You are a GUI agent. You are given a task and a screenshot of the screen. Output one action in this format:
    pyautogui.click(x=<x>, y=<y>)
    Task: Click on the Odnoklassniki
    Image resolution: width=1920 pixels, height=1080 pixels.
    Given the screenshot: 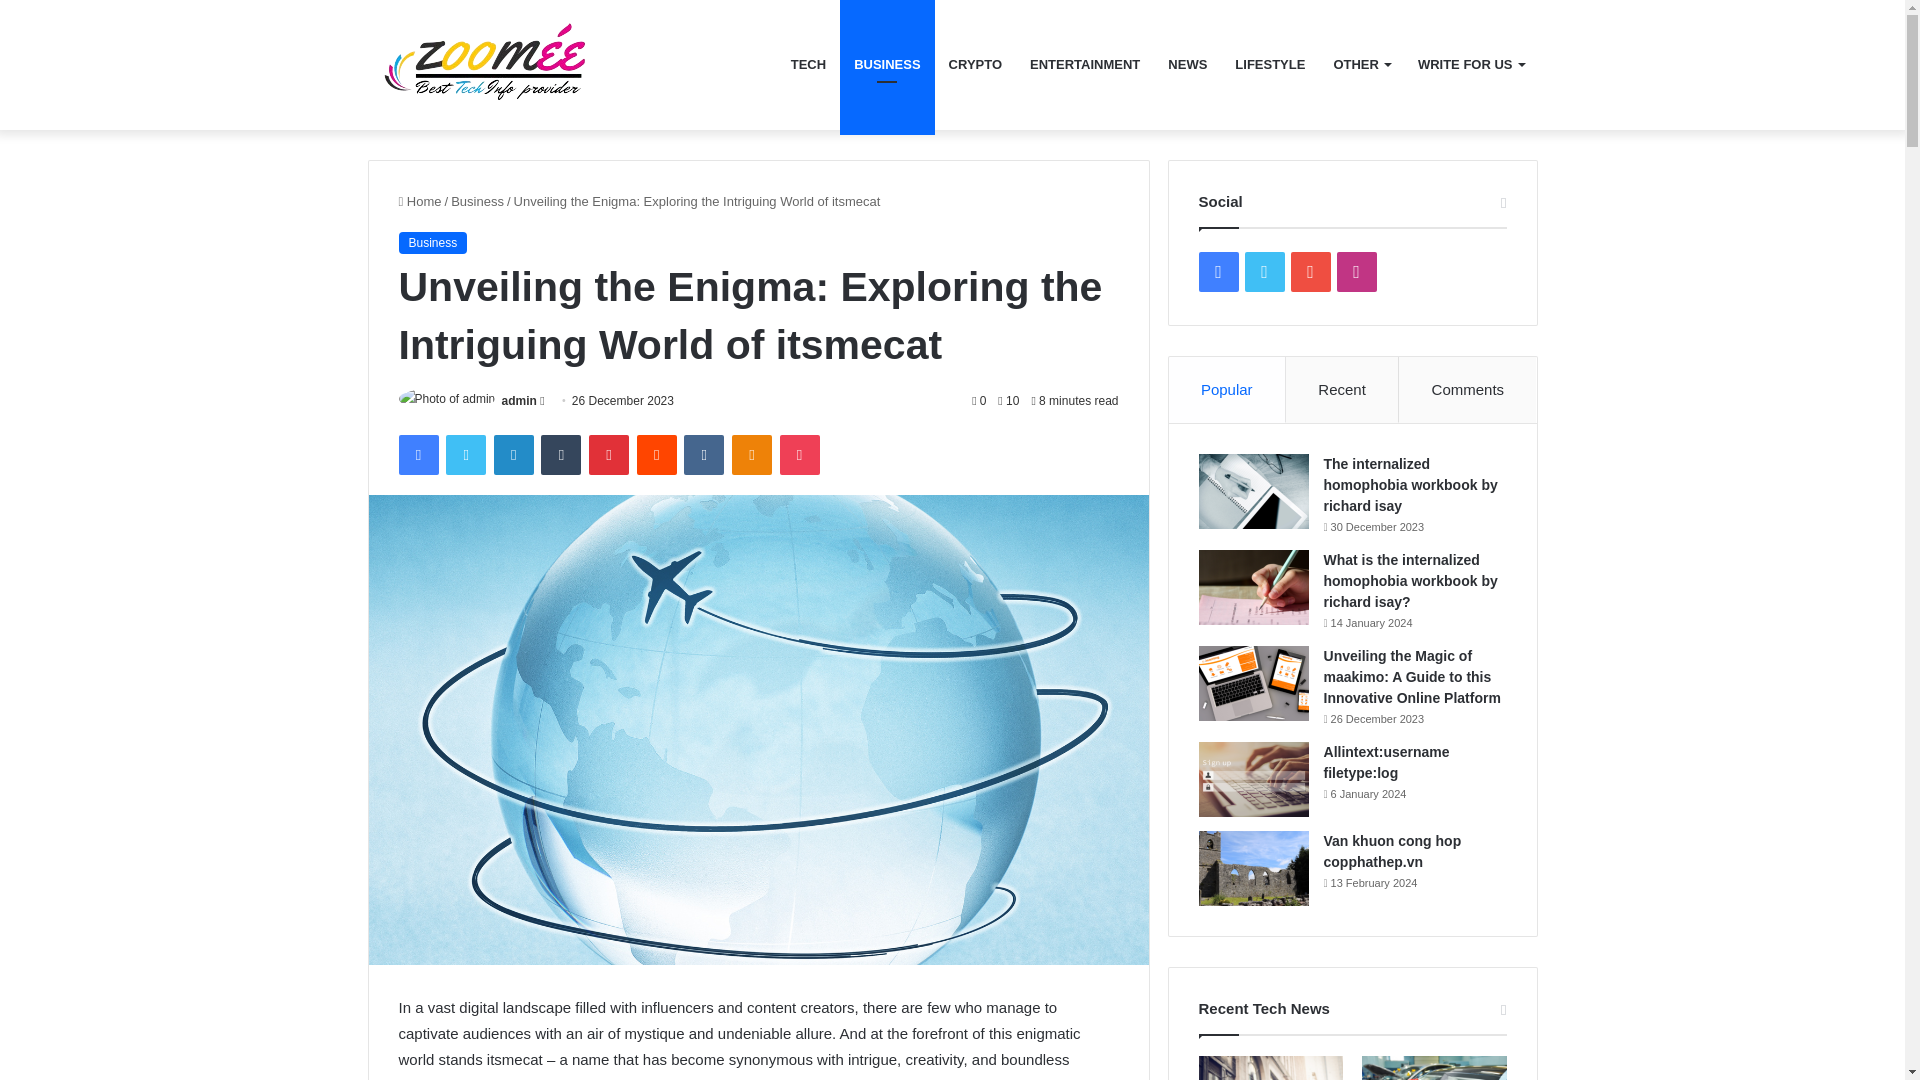 What is the action you would take?
    pyautogui.click(x=751, y=455)
    